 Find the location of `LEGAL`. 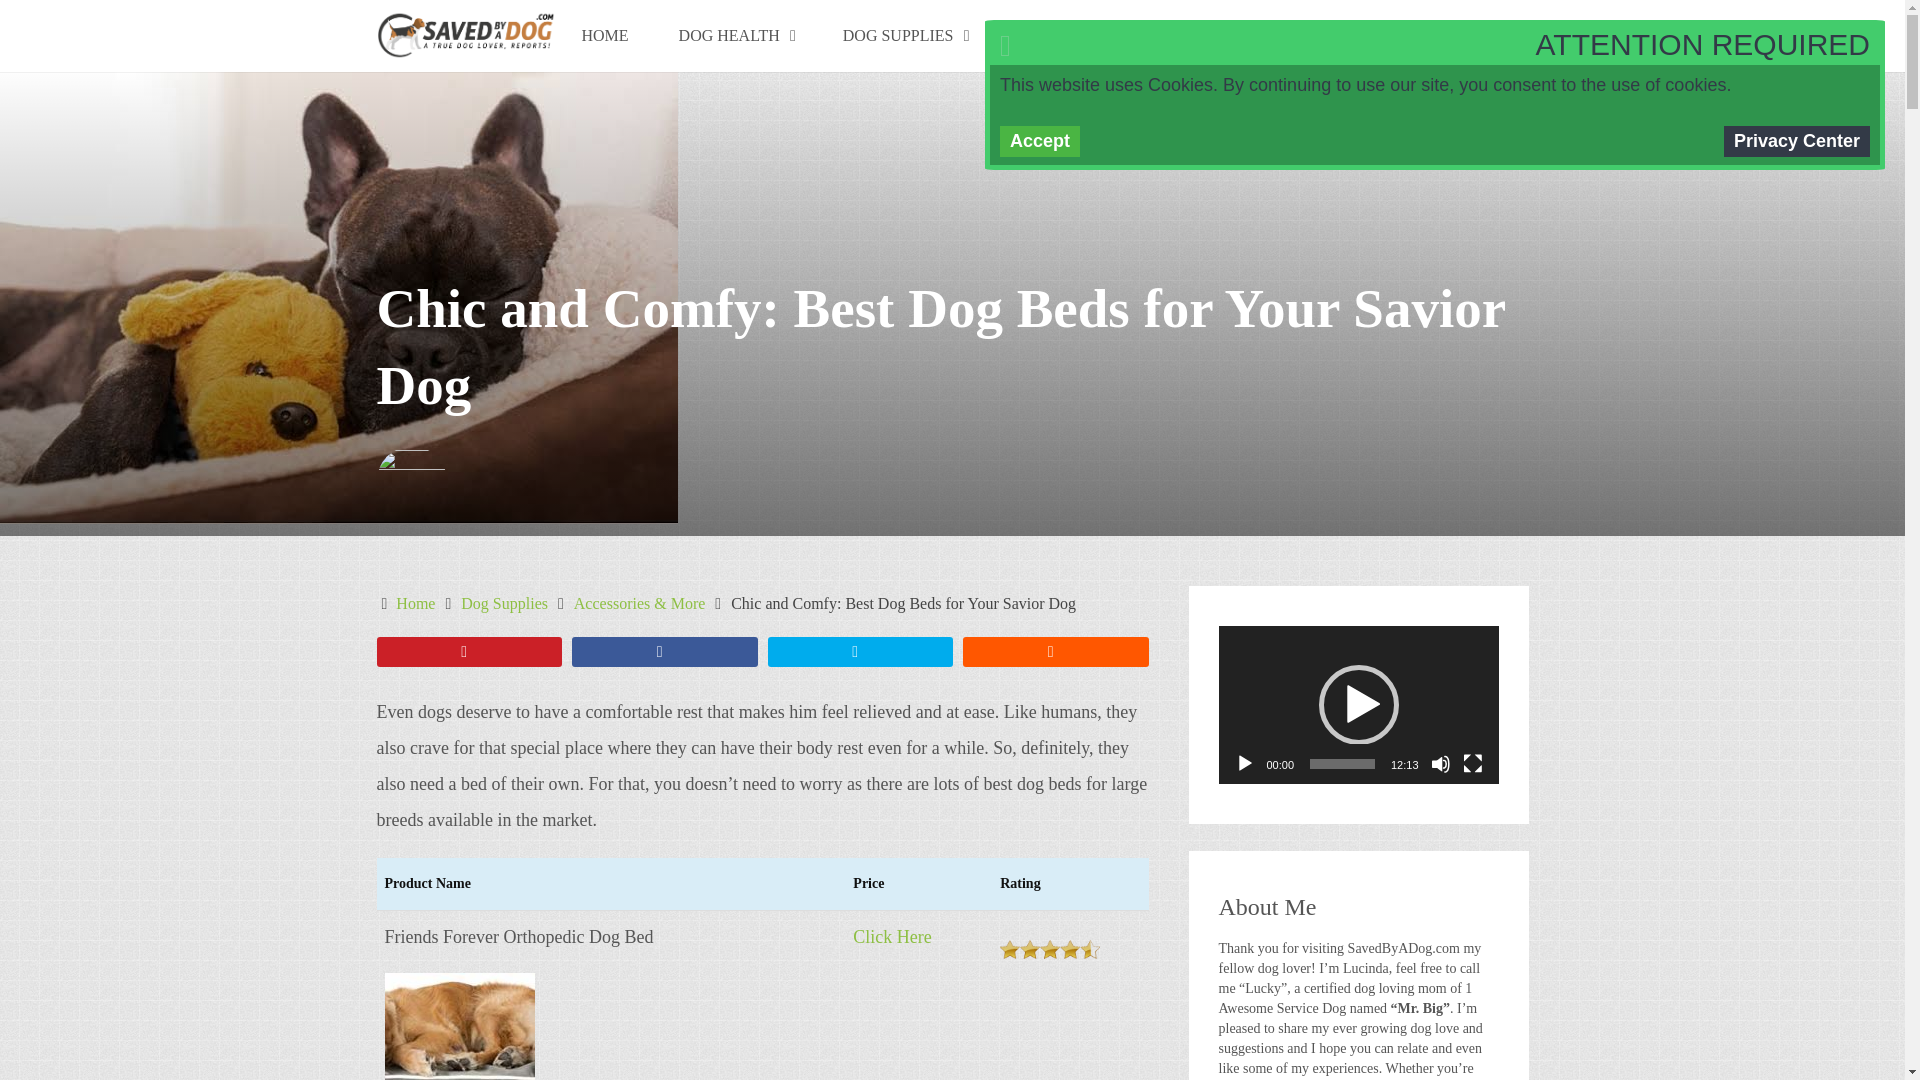

LEGAL is located at coordinates (1226, 36).